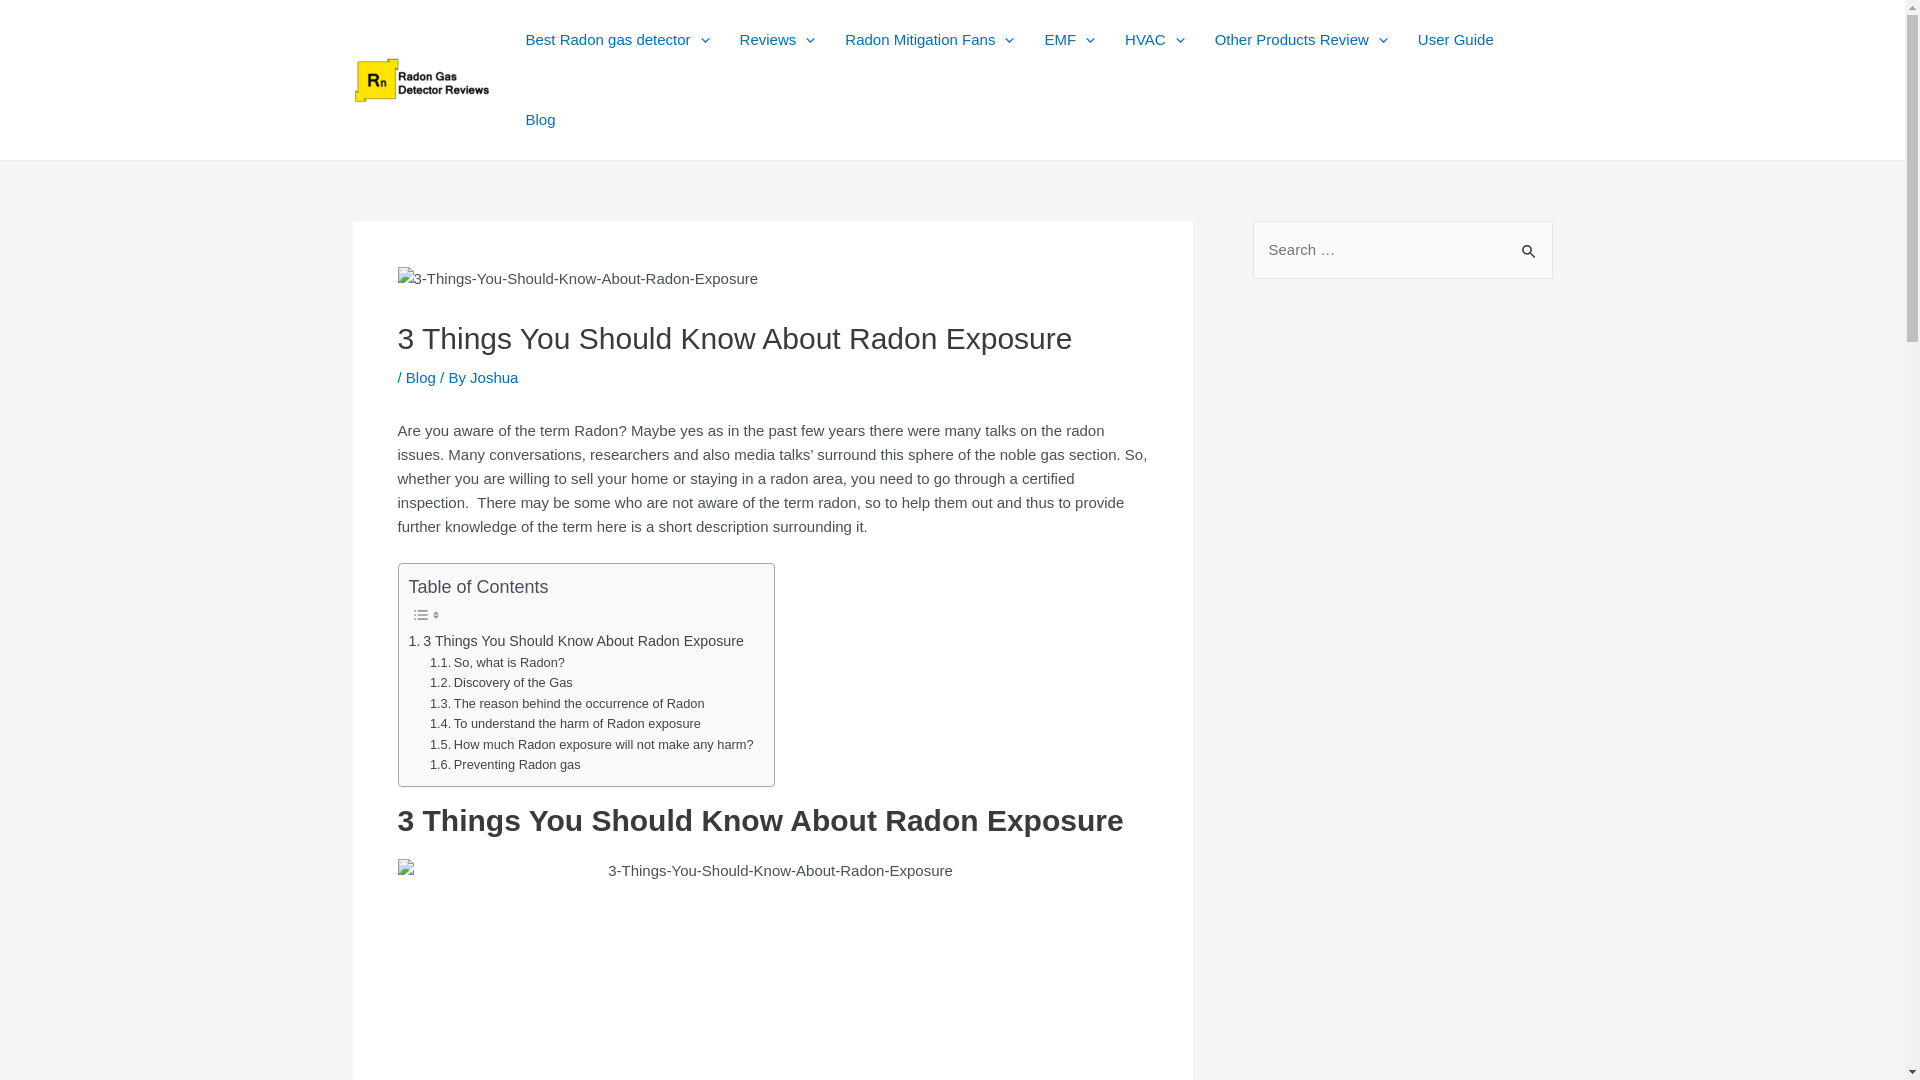 This screenshot has height=1080, width=1920. What do you see at coordinates (494, 377) in the screenshot?
I see `View all posts by Joshua` at bounding box center [494, 377].